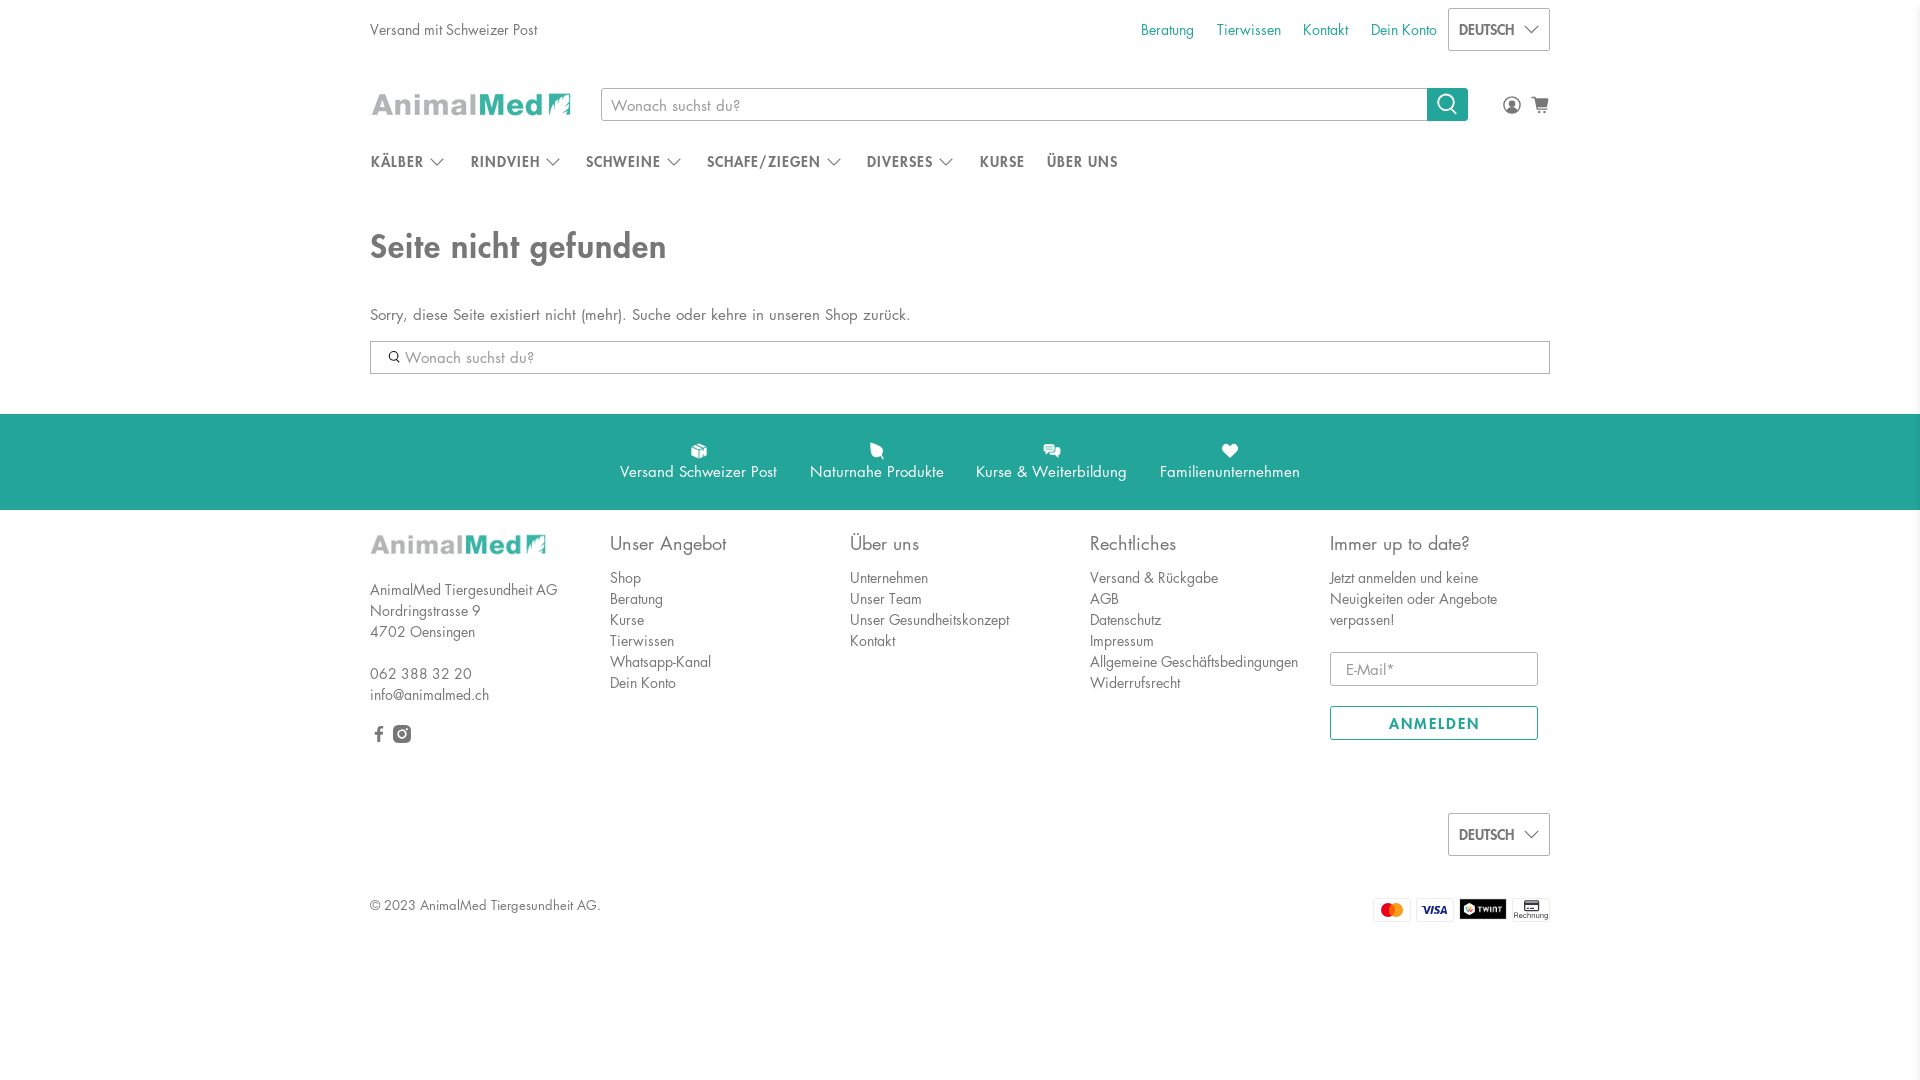  Describe the element at coordinates (471, 104) in the screenshot. I see `AnimalMed Tiergesundheit AG` at that location.